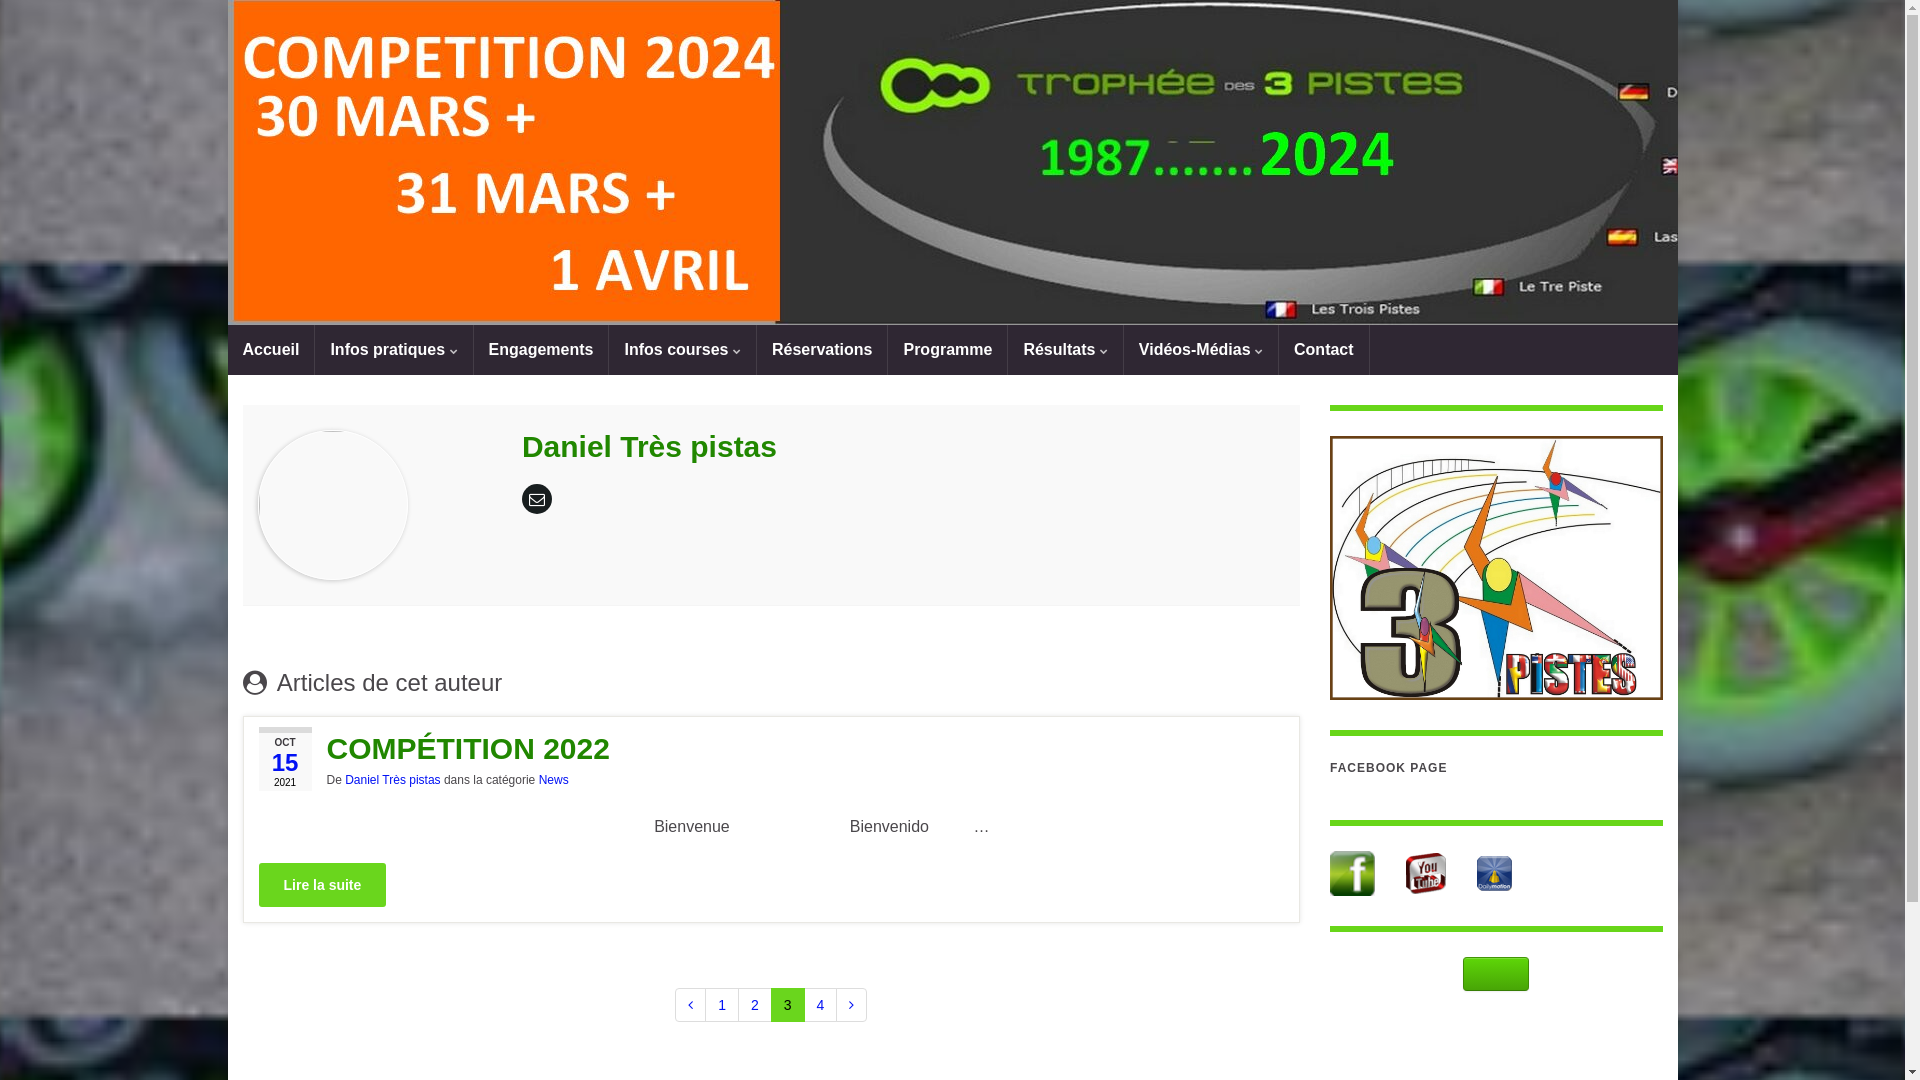 Image resolution: width=1920 pixels, height=1080 pixels. Describe the element at coordinates (755, 1005) in the screenshot. I see `2` at that location.